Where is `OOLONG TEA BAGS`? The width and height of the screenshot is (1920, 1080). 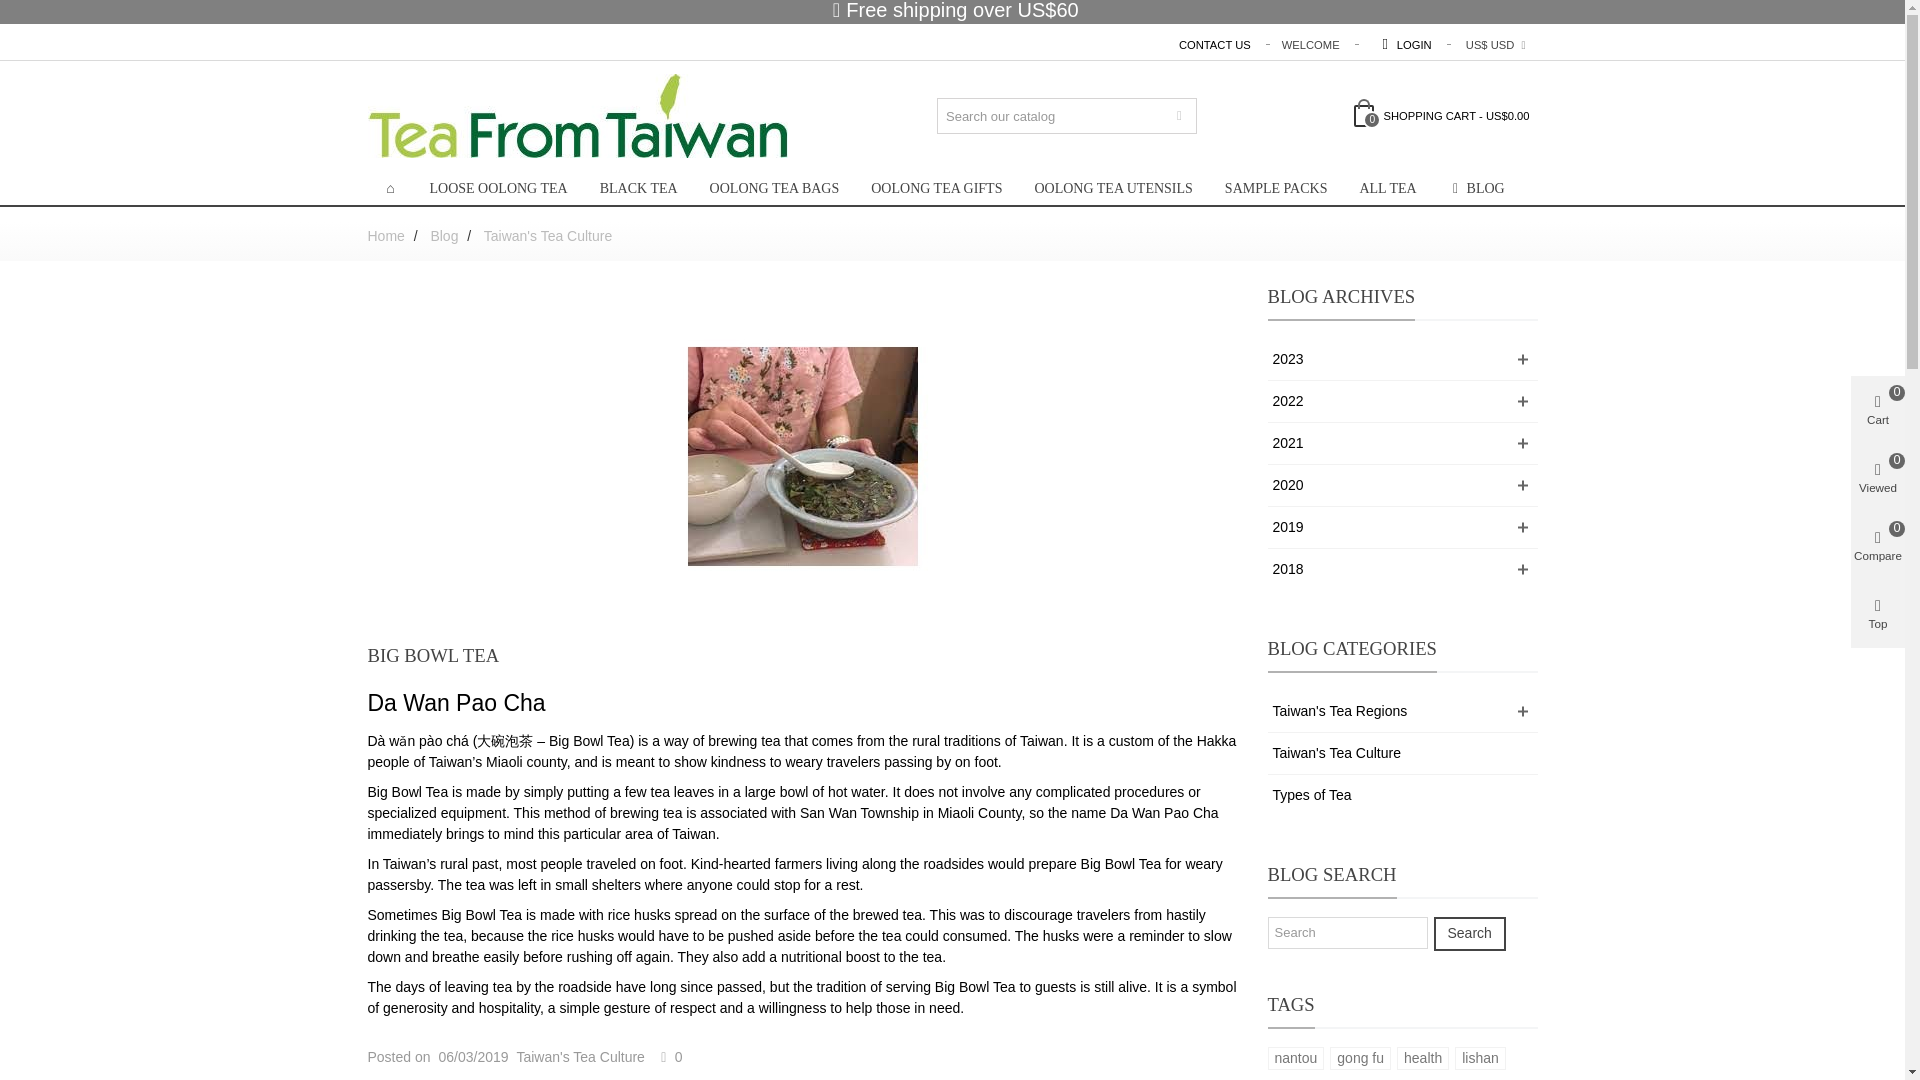 OOLONG TEA BAGS is located at coordinates (774, 188).